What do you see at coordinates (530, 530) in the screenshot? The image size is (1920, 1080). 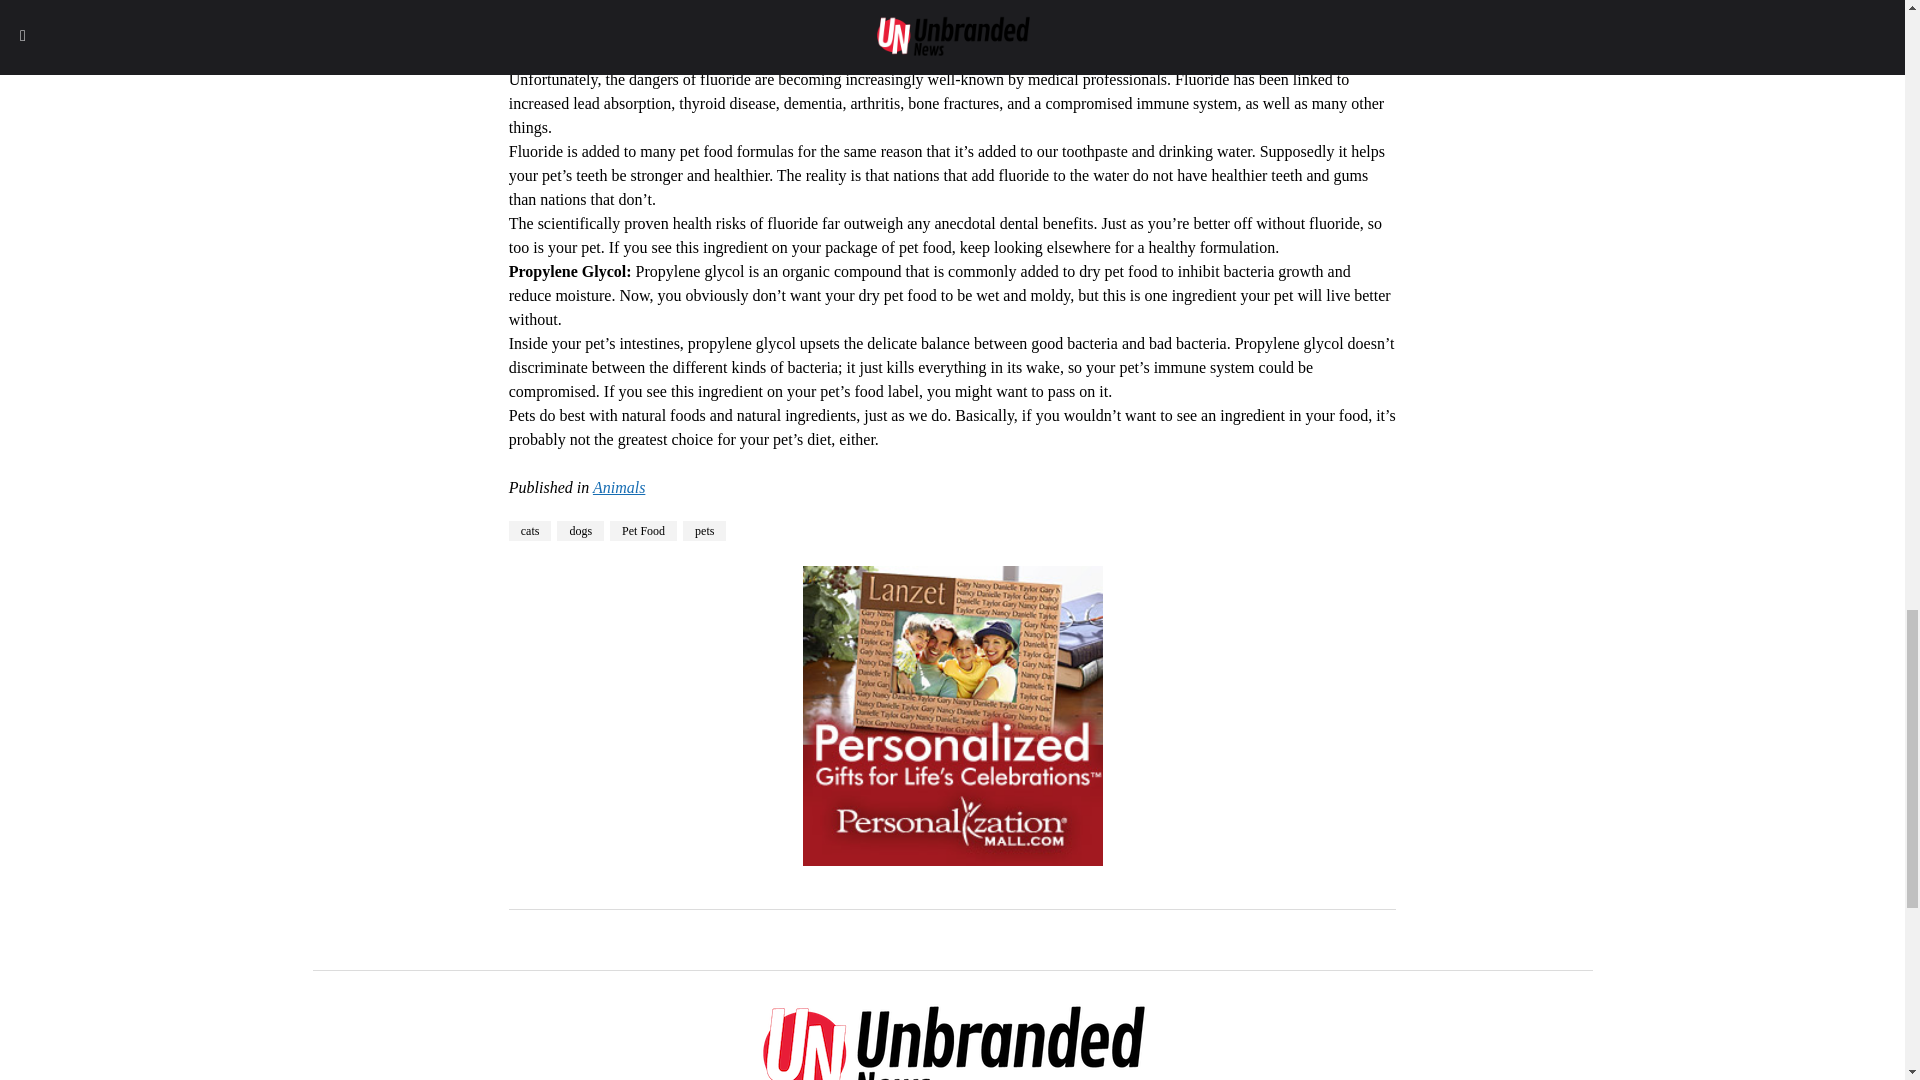 I see `View all posts tagged cats` at bounding box center [530, 530].